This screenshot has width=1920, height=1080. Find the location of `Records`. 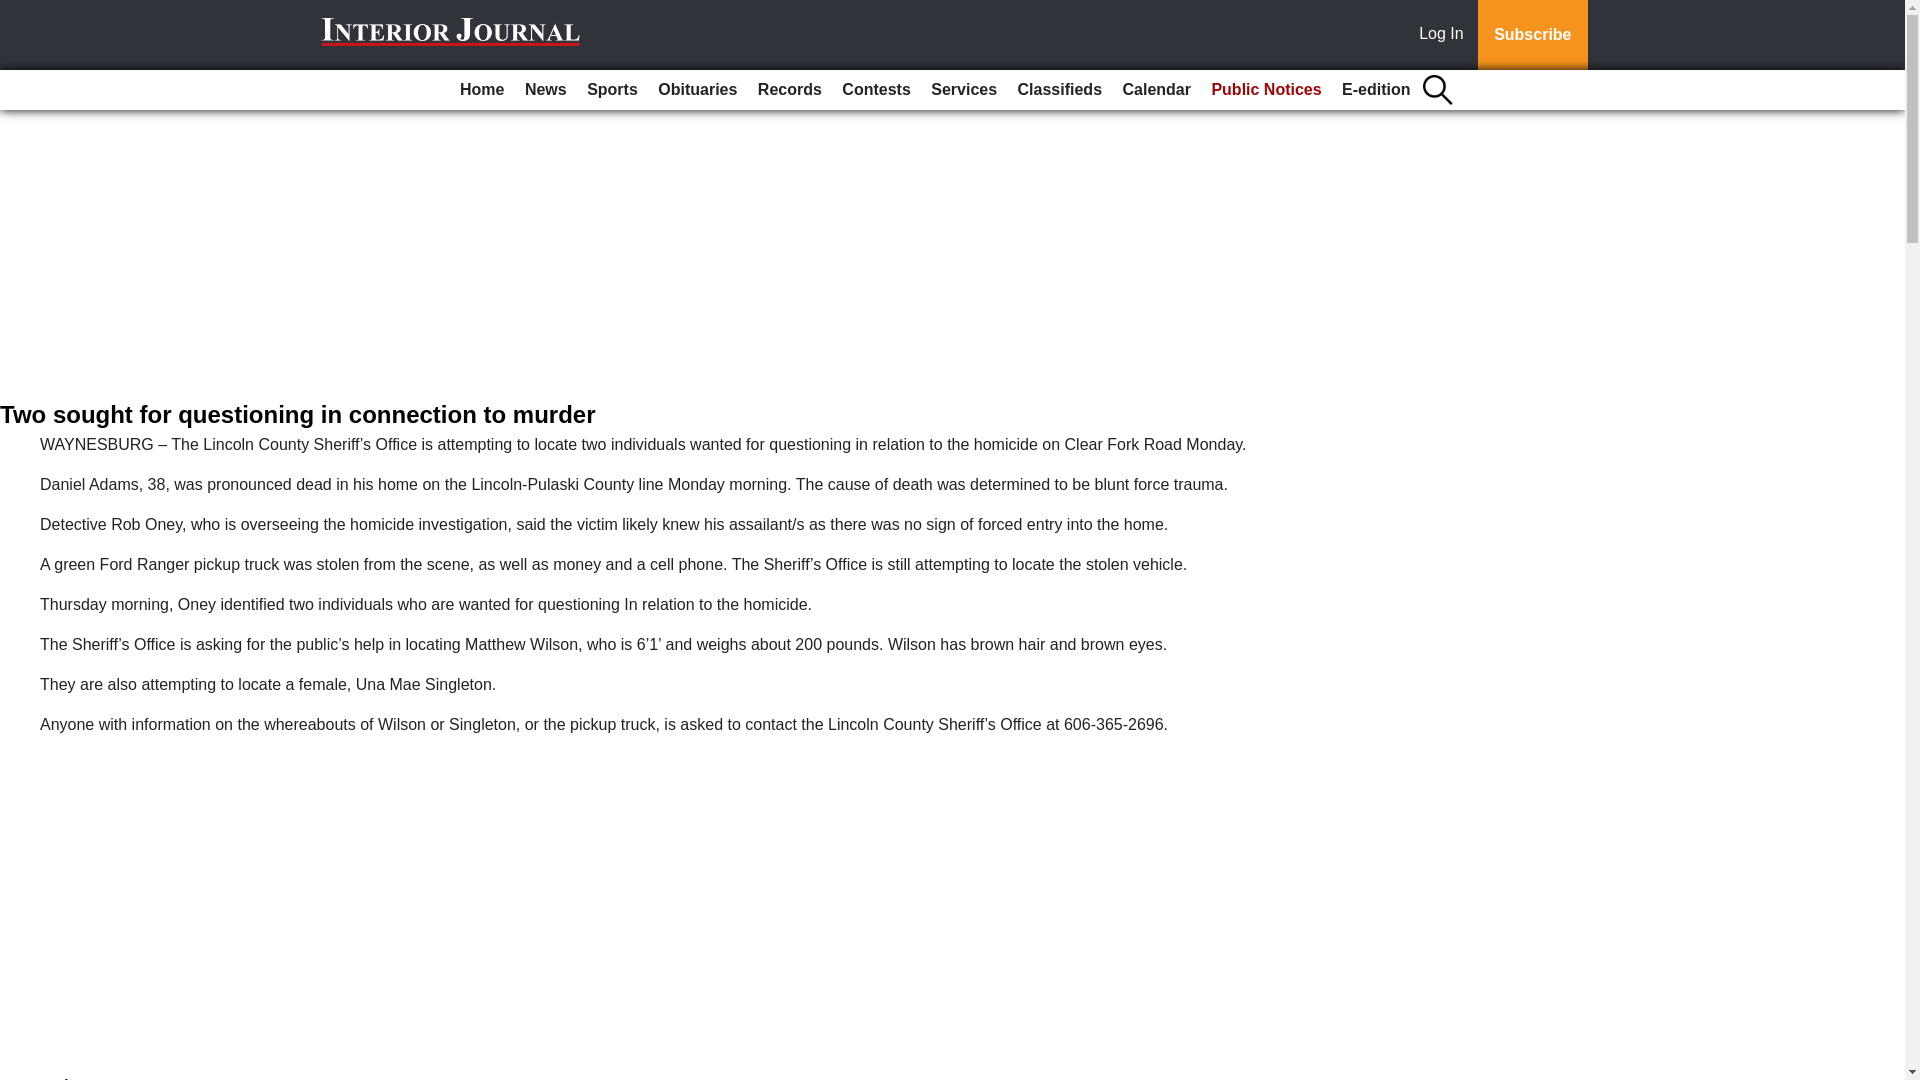

Records is located at coordinates (790, 90).